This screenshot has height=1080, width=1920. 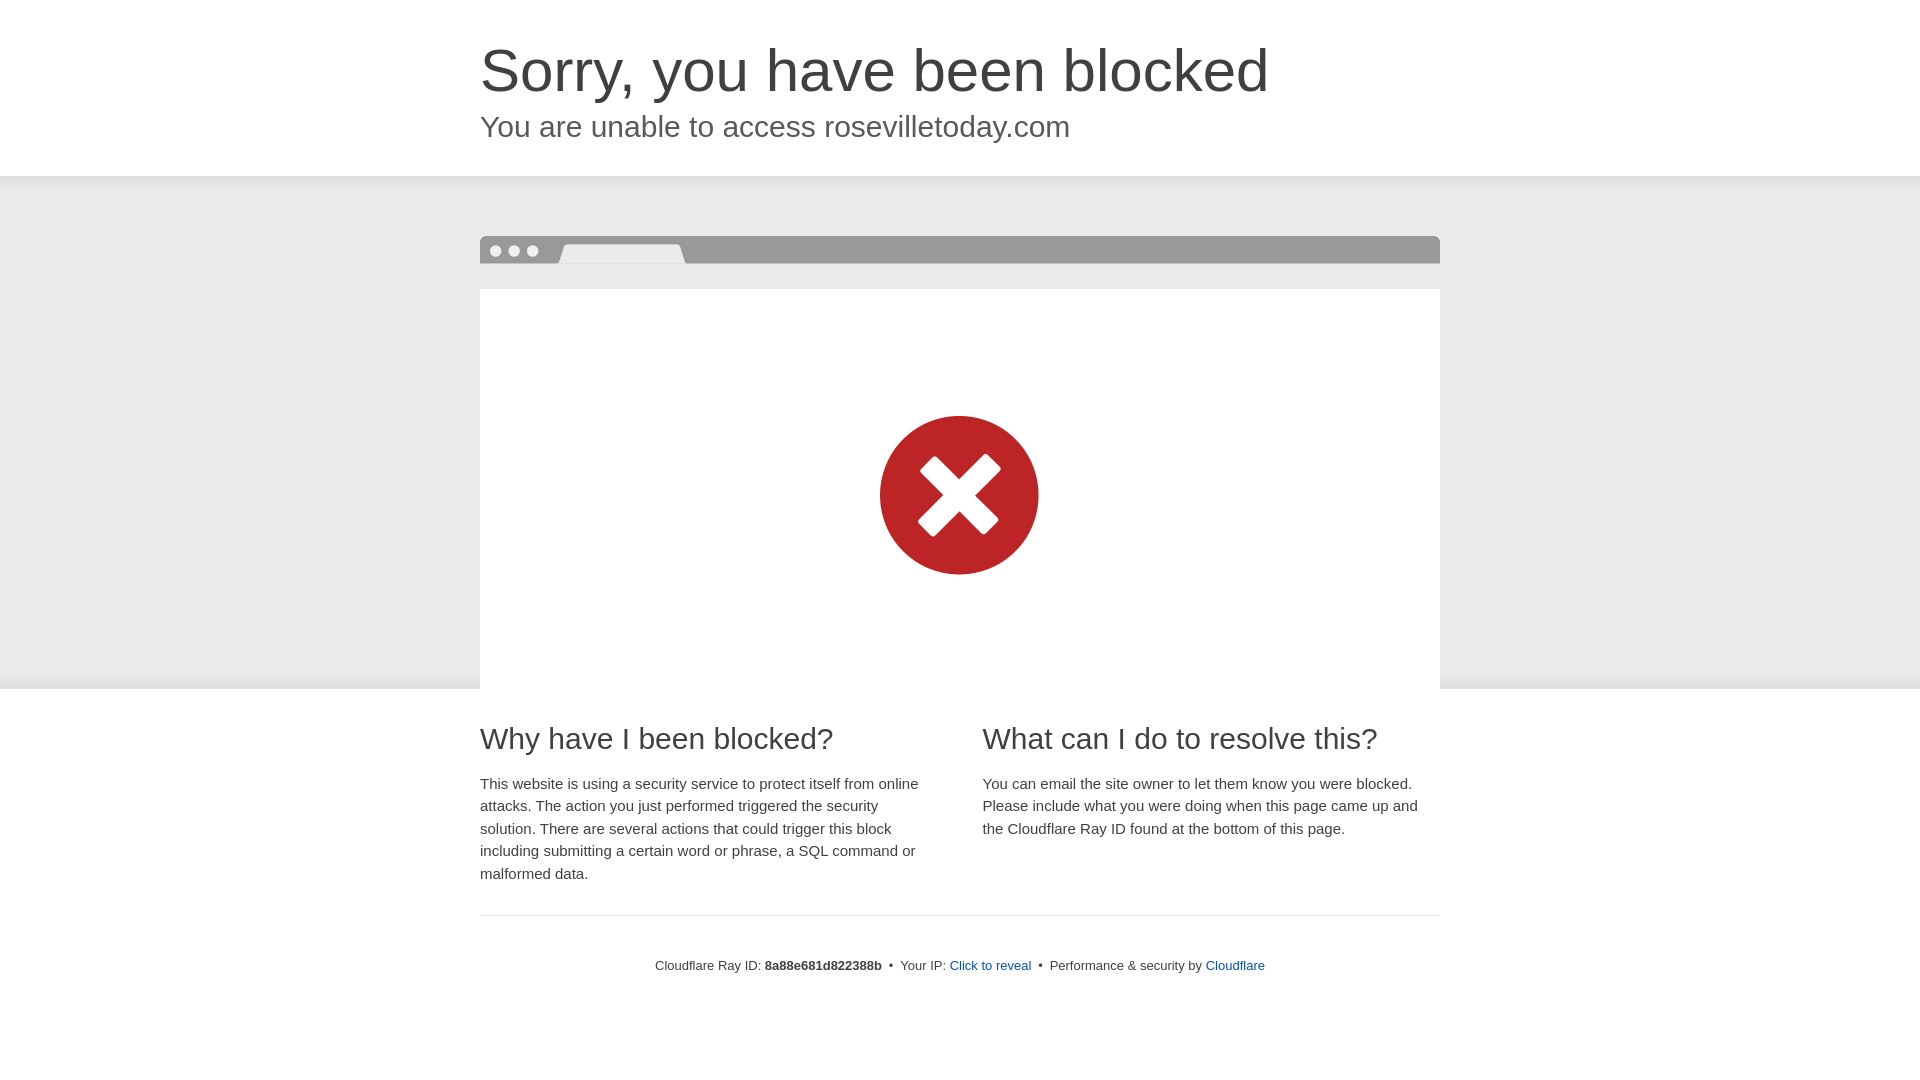 What do you see at coordinates (1235, 965) in the screenshot?
I see `Cloudflare` at bounding box center [1235, 965].